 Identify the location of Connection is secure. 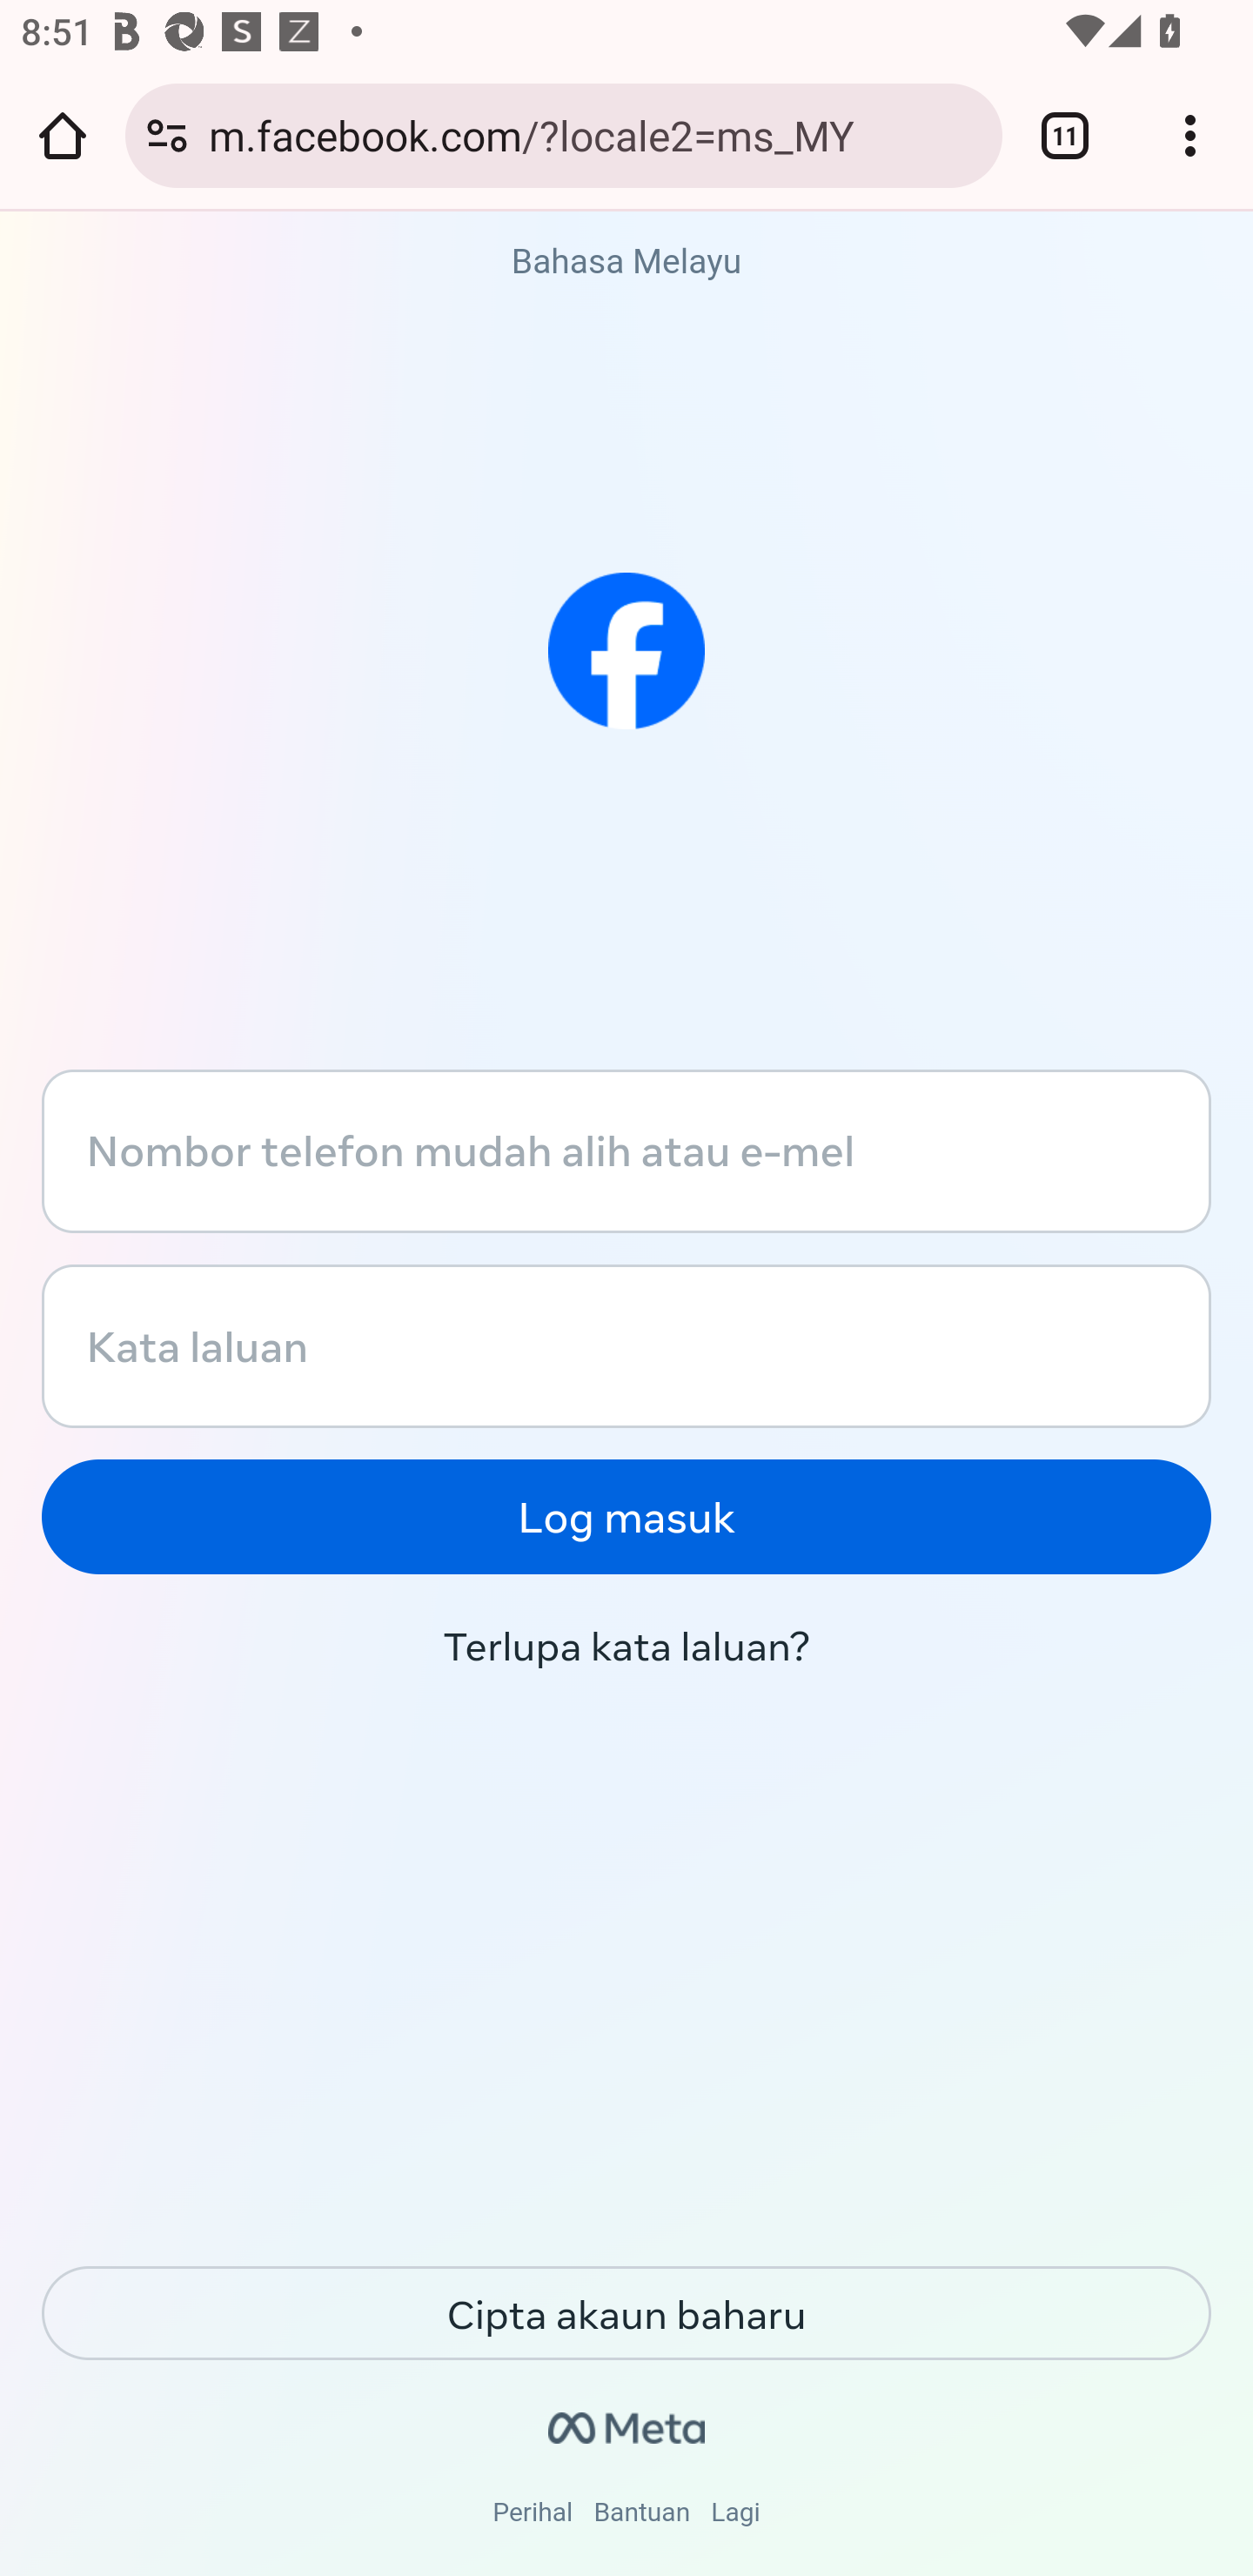
(167, 135).